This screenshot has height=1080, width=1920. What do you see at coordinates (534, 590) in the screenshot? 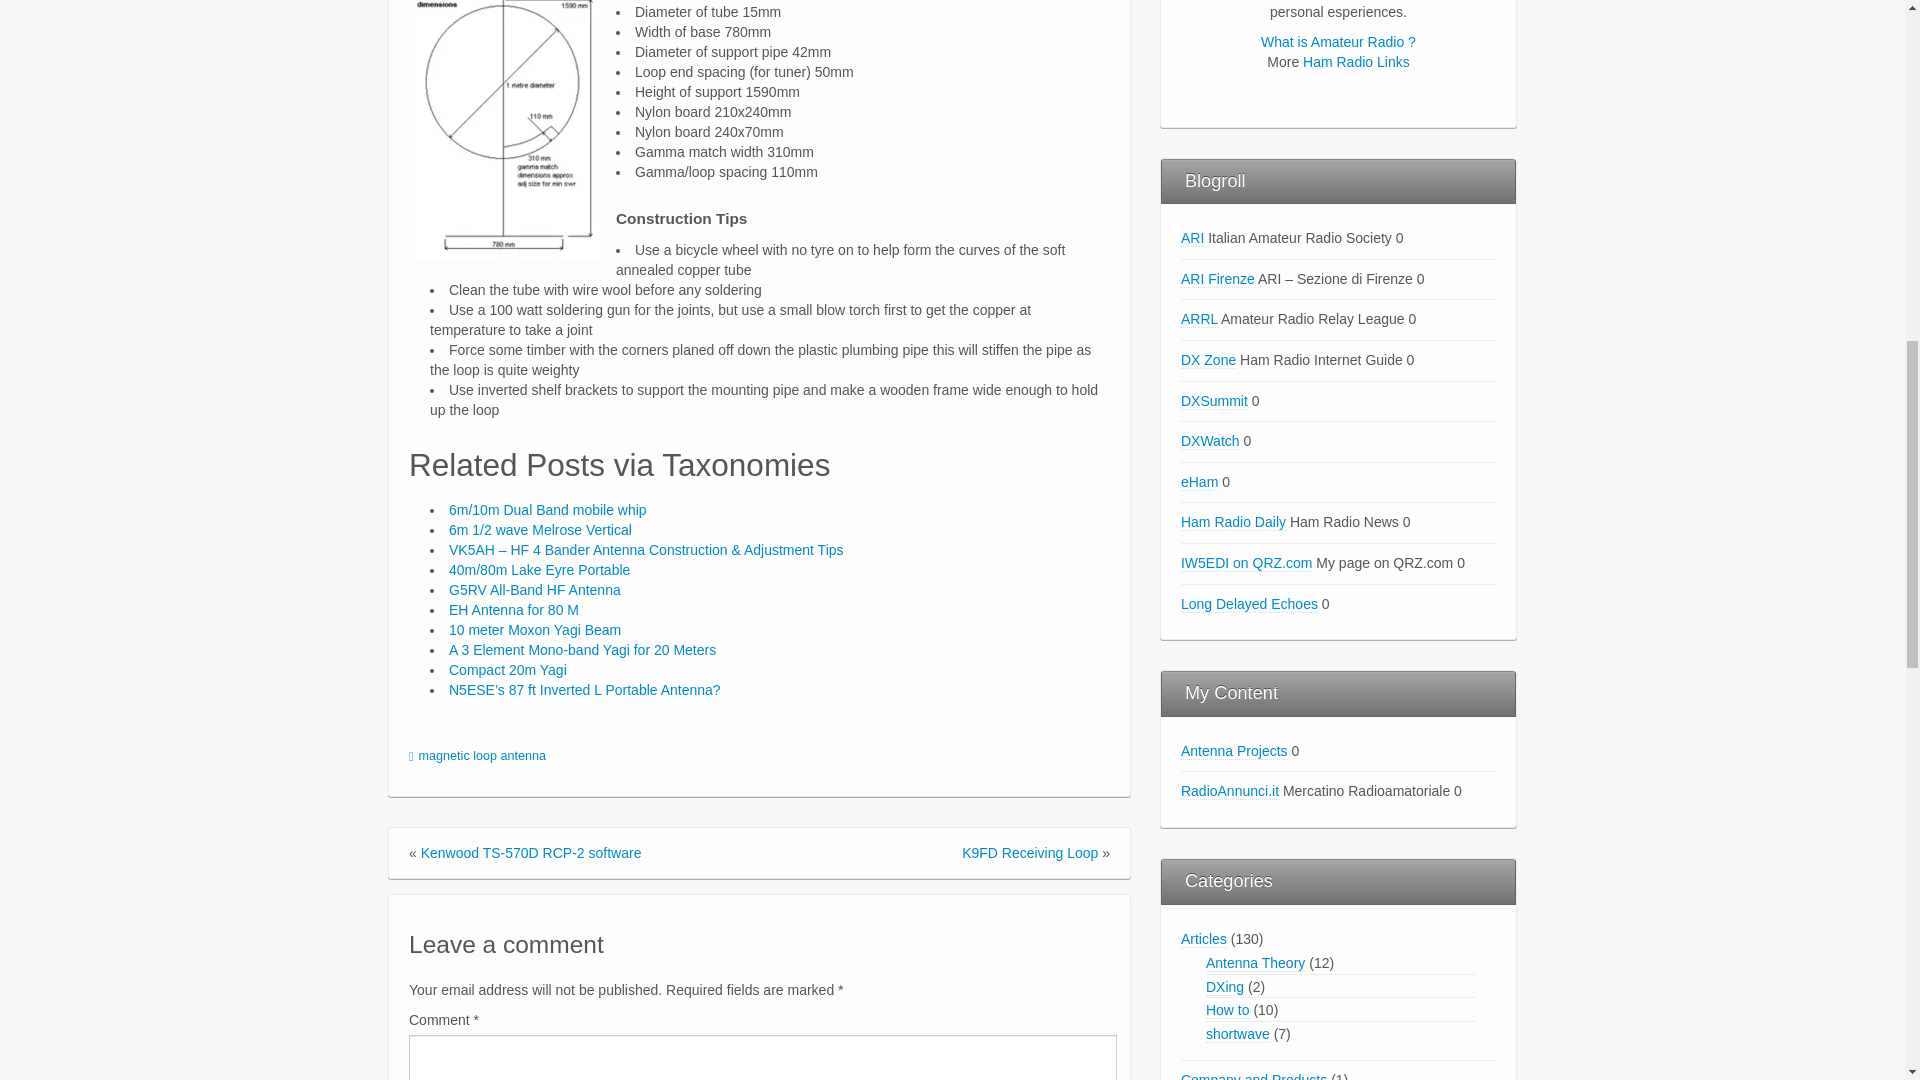
I see `G5RV All-Band HF Antenna` at bounding box center [534, 590].